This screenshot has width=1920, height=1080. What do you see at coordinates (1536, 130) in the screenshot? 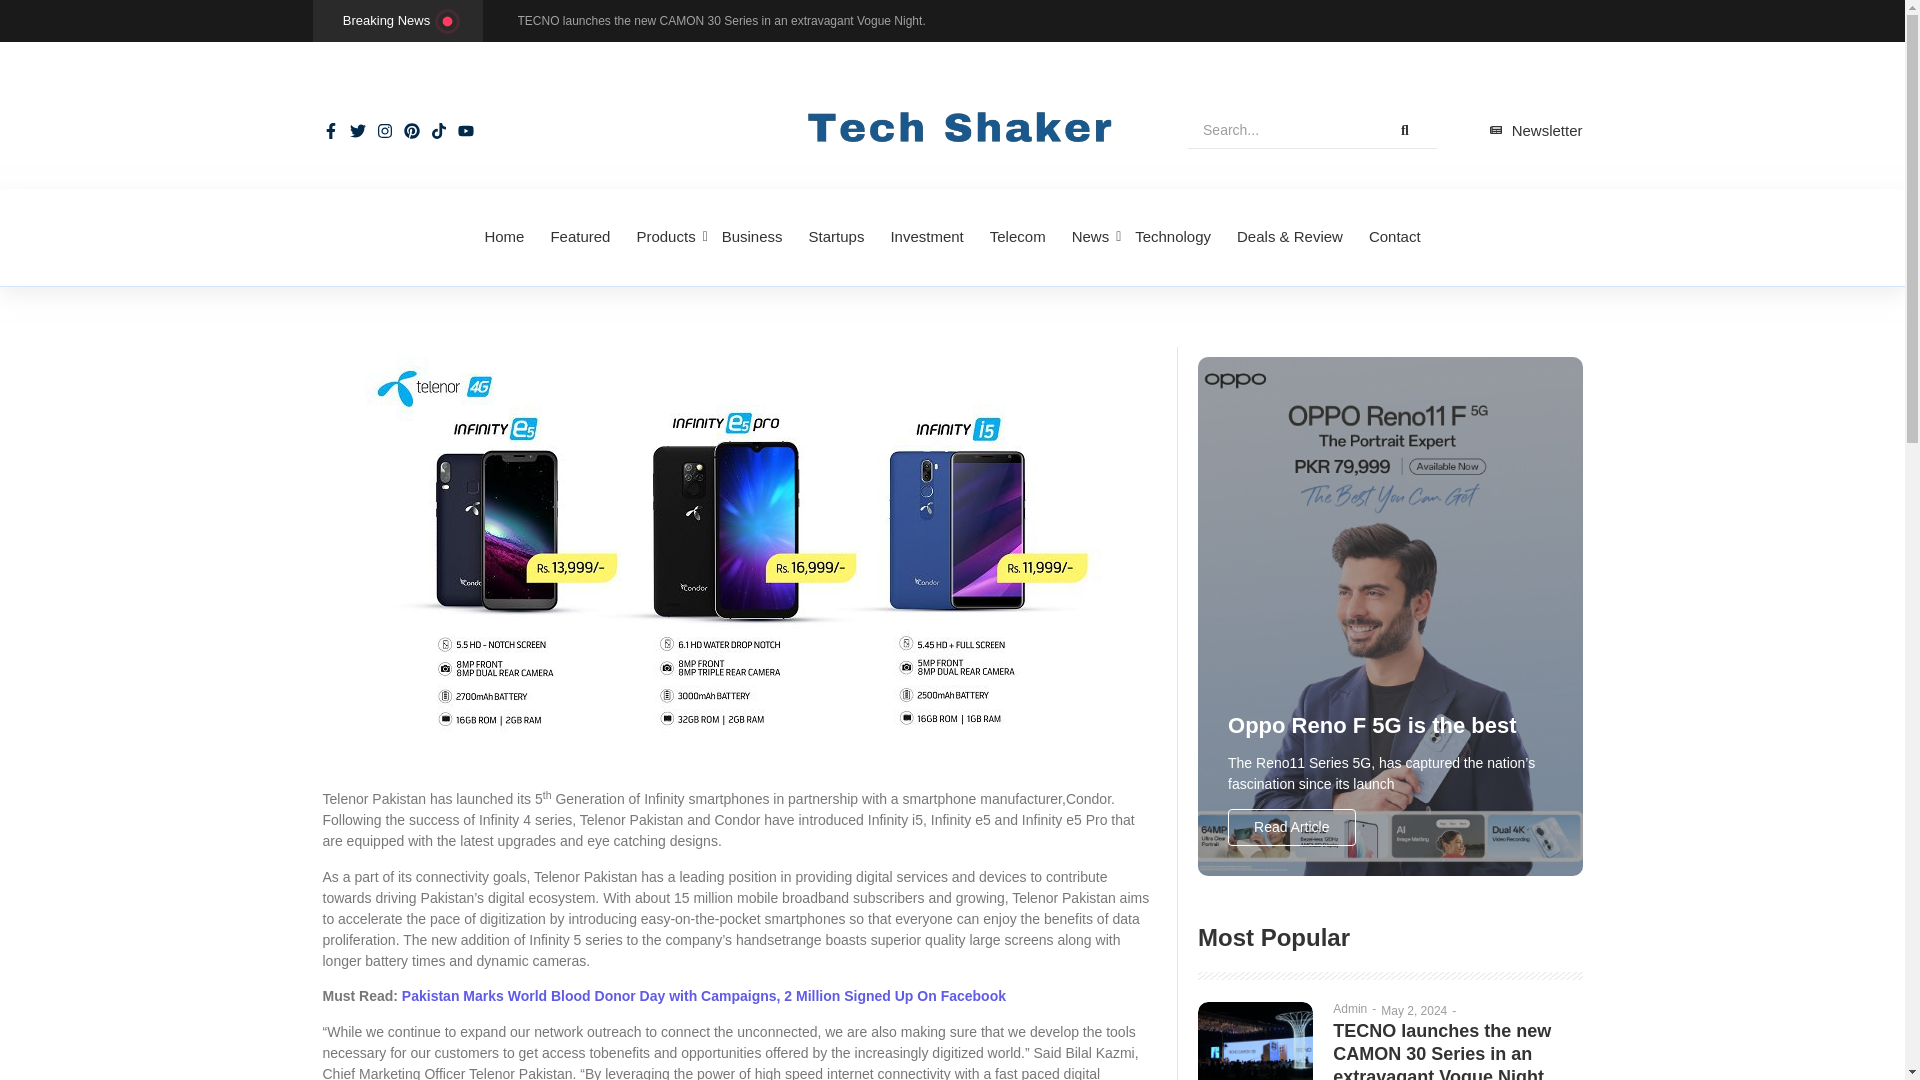
I see `Newsletter` at bounding box center [1536, 130].